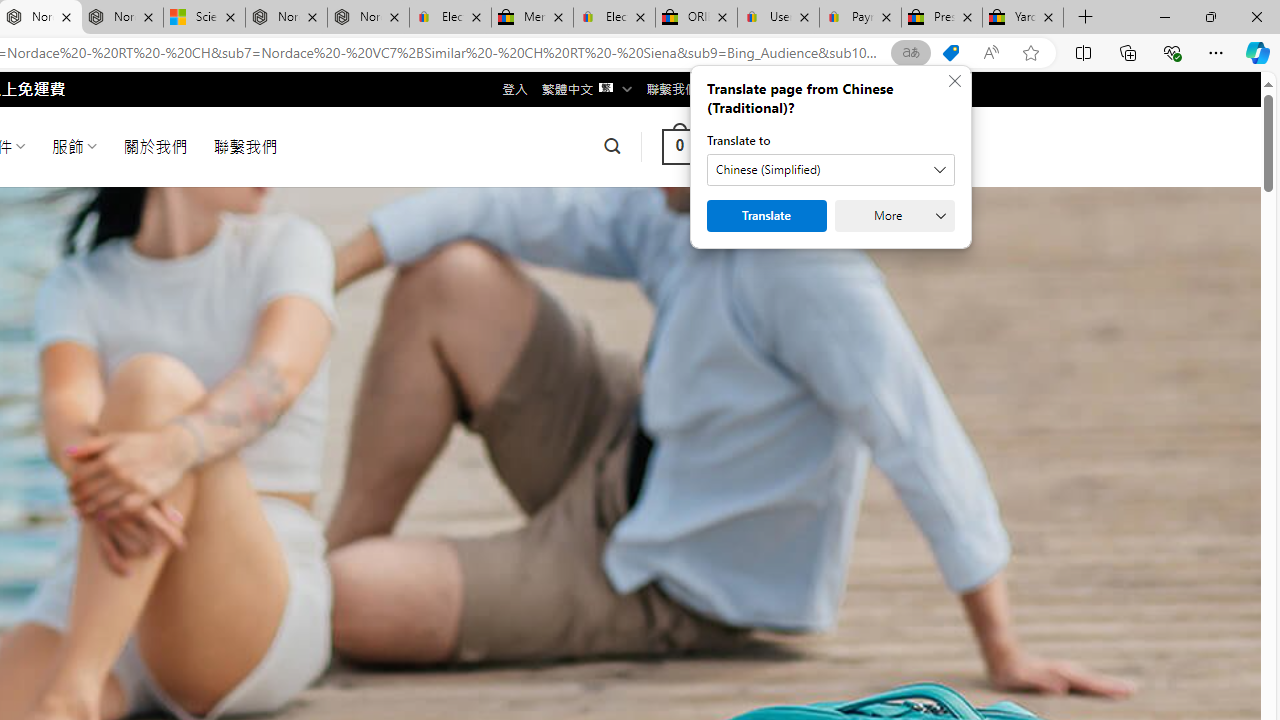 The width and height of the screenshot is (1280, 720). What do you see at coordinates (1083, 52) in the screenshot?
I see `Split screen` at bounding box center [1083, 52].